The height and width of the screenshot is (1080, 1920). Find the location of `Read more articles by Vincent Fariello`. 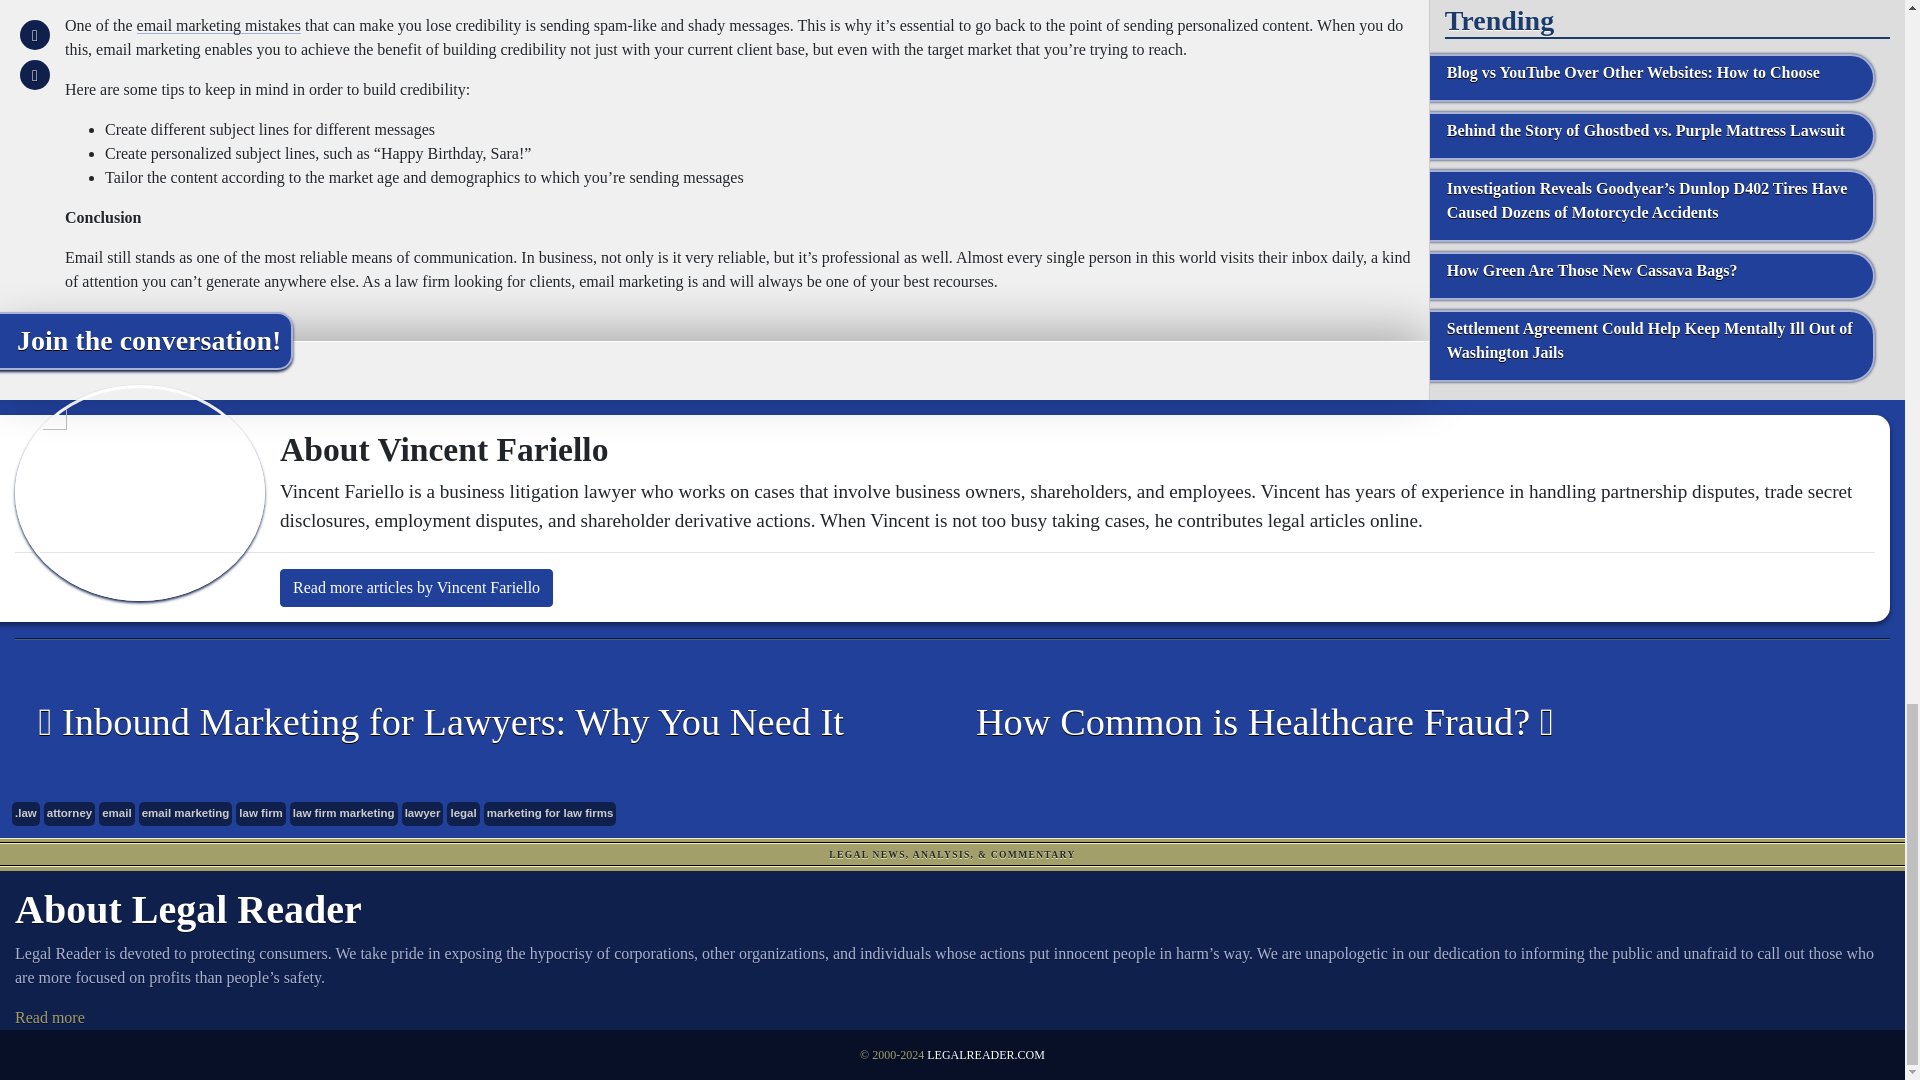

Read more articles by Vincent Fariello is located at coordinates (416, 588).